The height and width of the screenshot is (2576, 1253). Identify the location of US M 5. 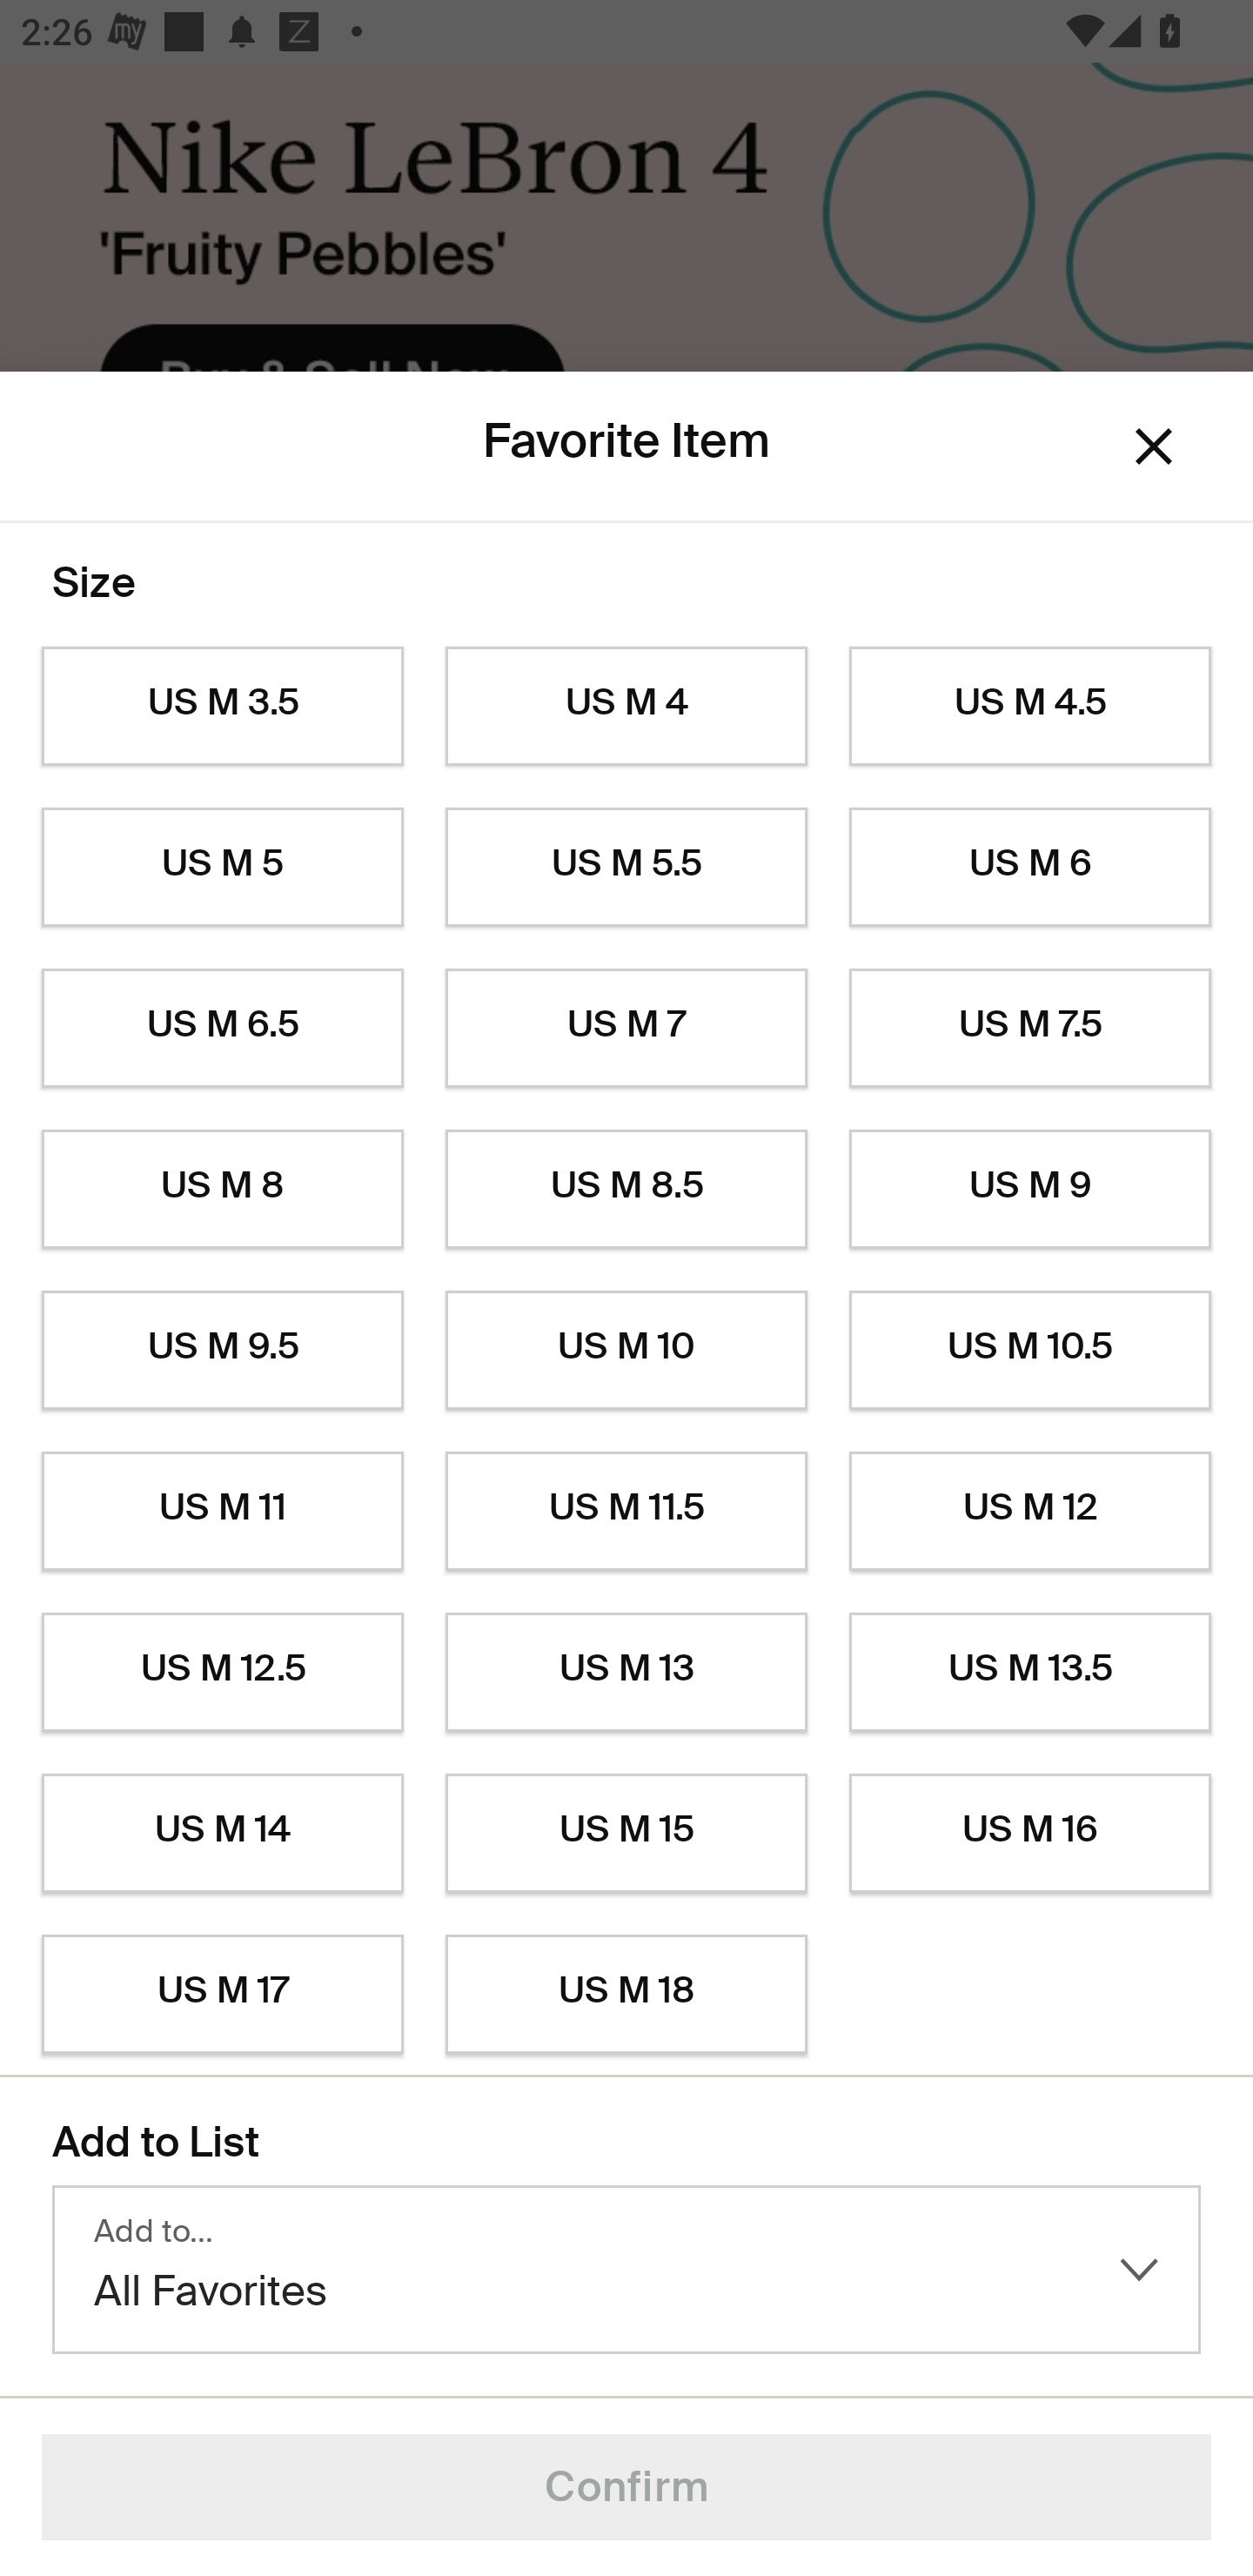
(222, 867).